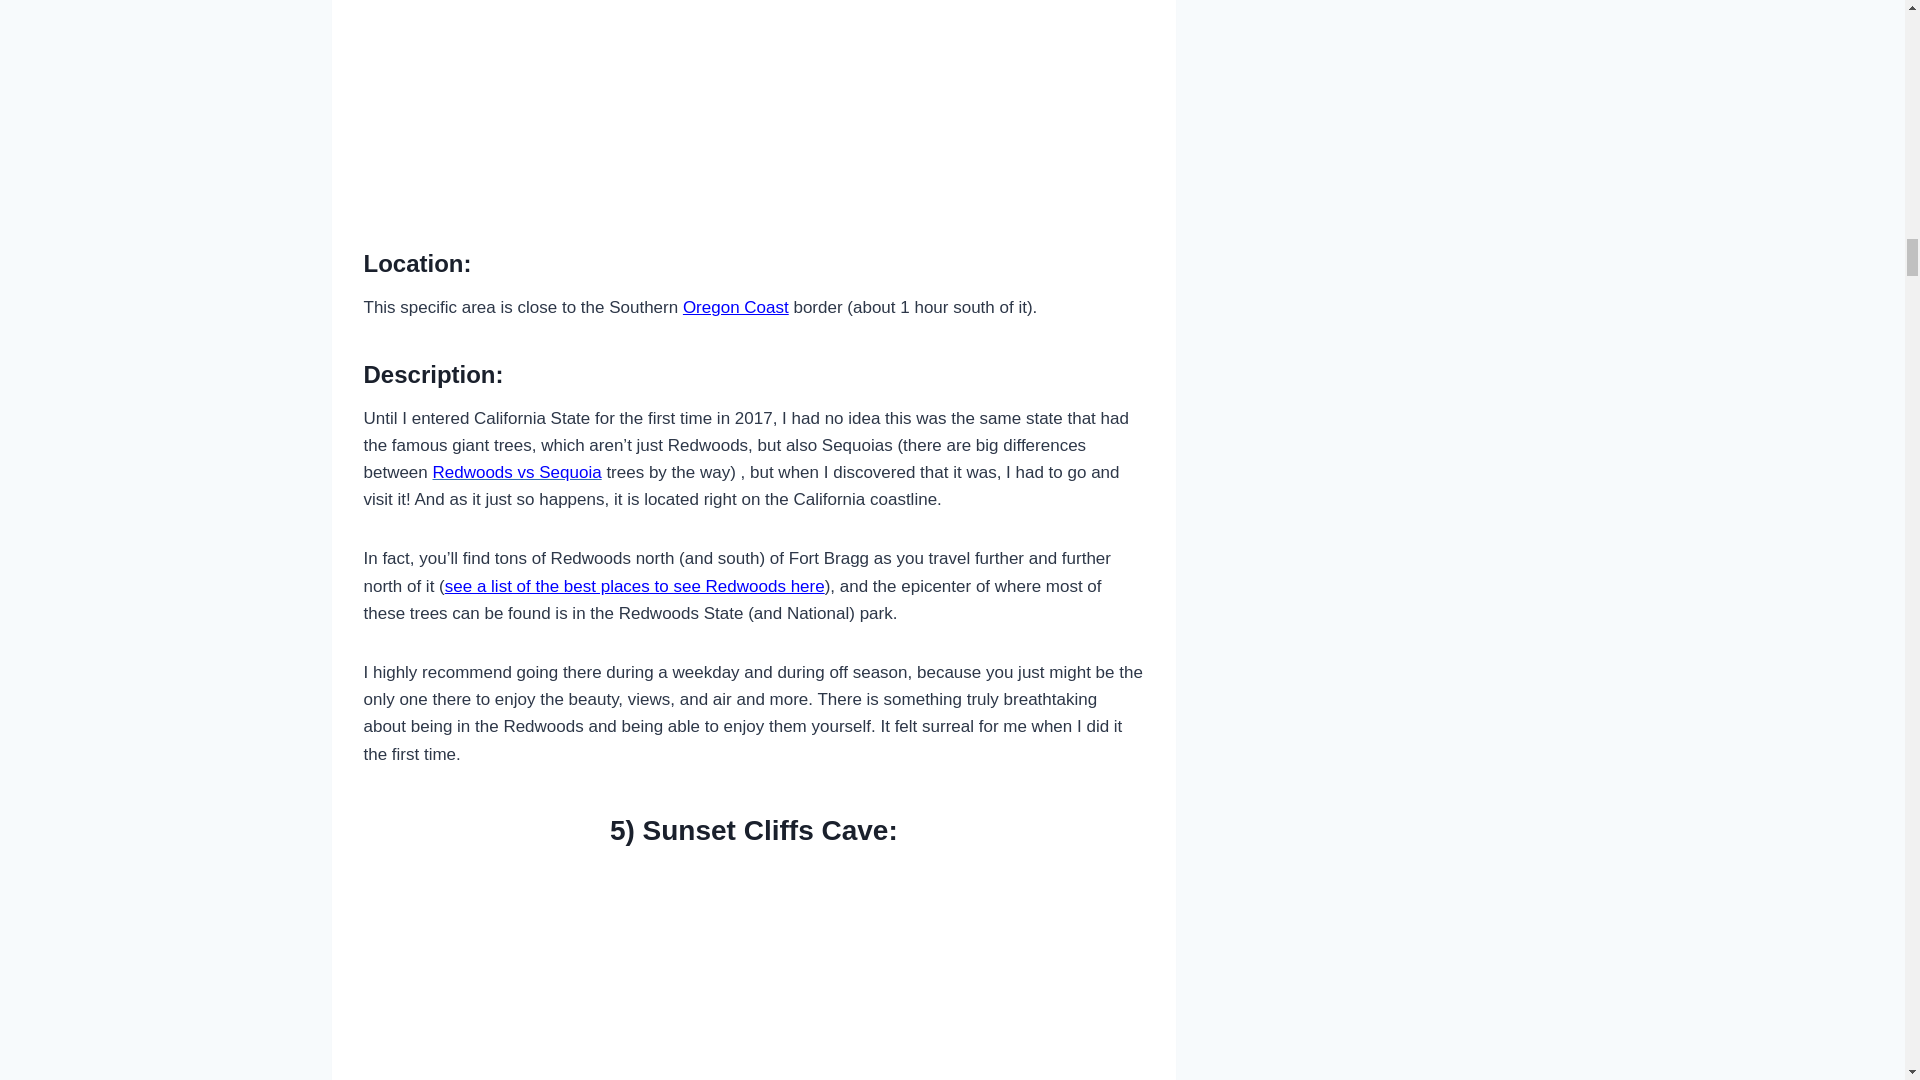 Image resolution: width=1920 pixels, height=1080 pixels. Describe the element at coordinates (736, 308) in the screenshot. I see `Oregon Coast` at that location.